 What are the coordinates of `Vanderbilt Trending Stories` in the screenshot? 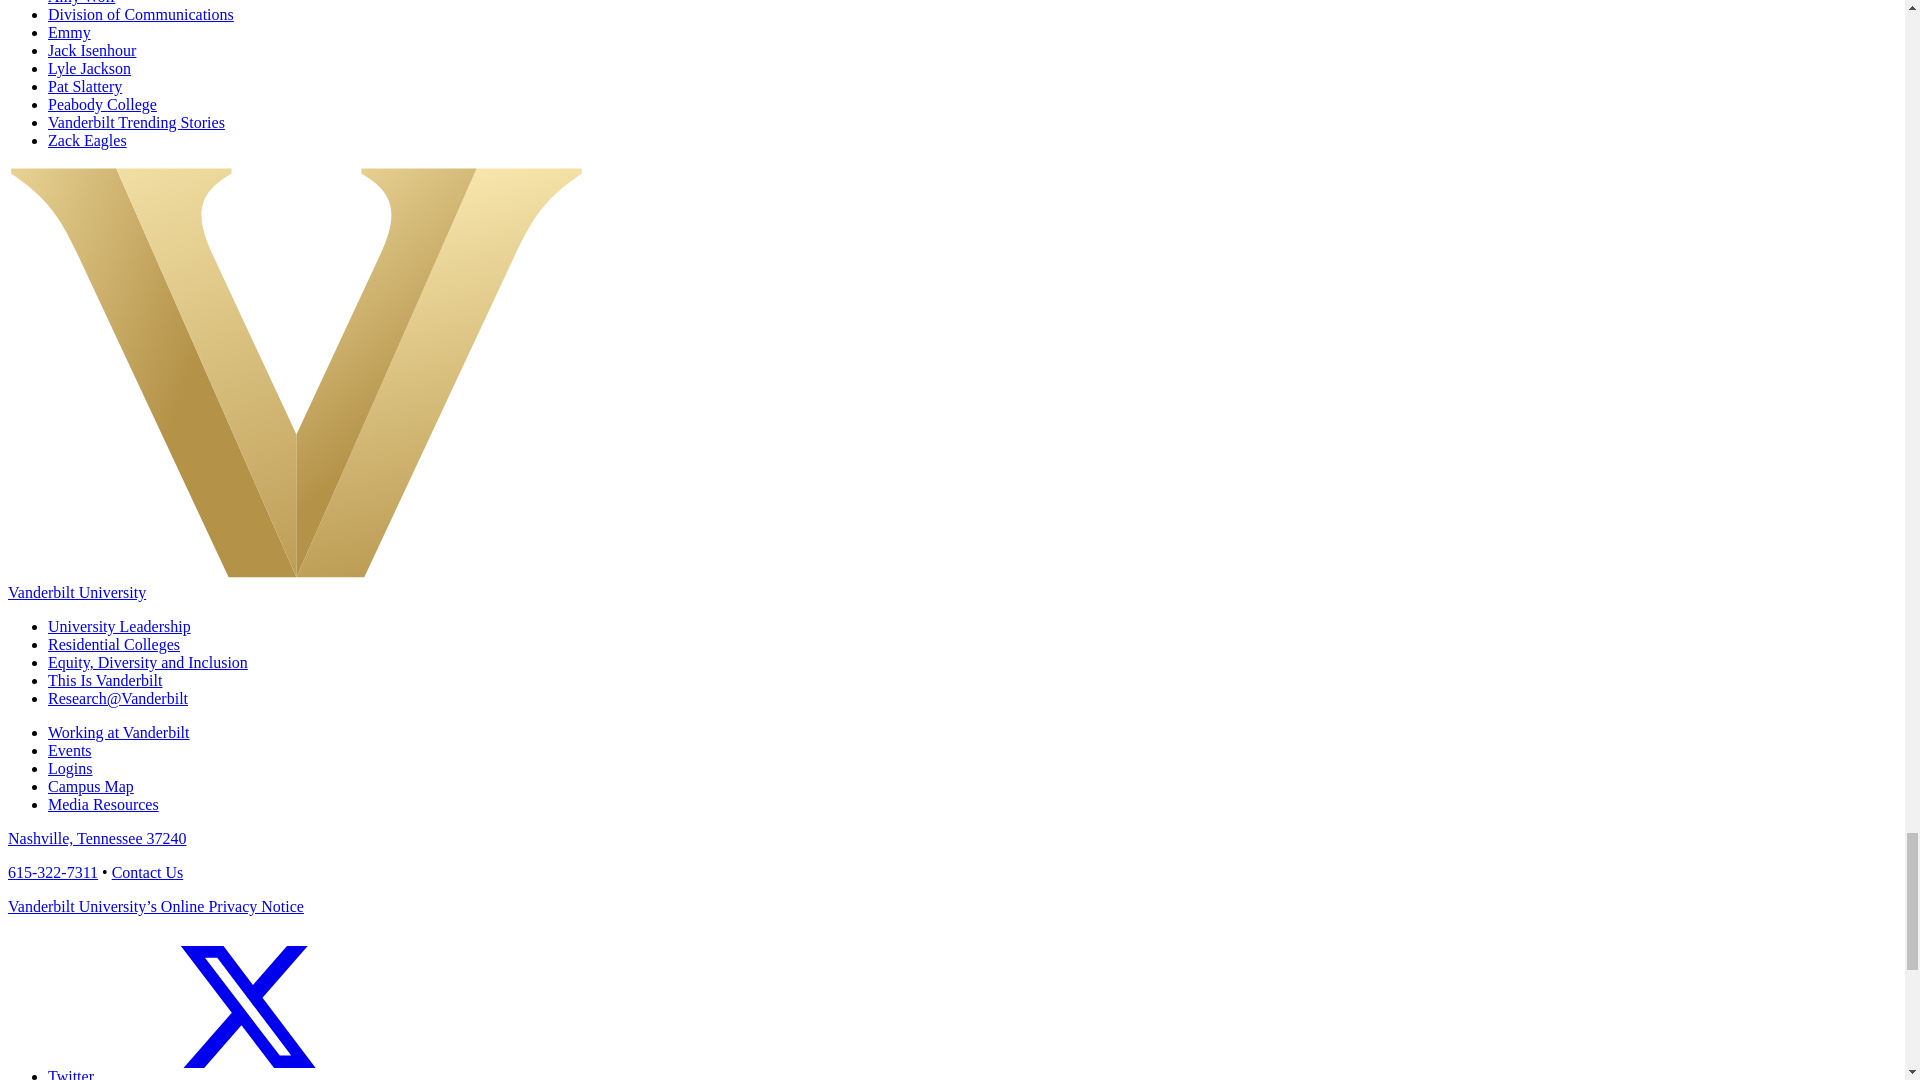 It's located at (136, 122).